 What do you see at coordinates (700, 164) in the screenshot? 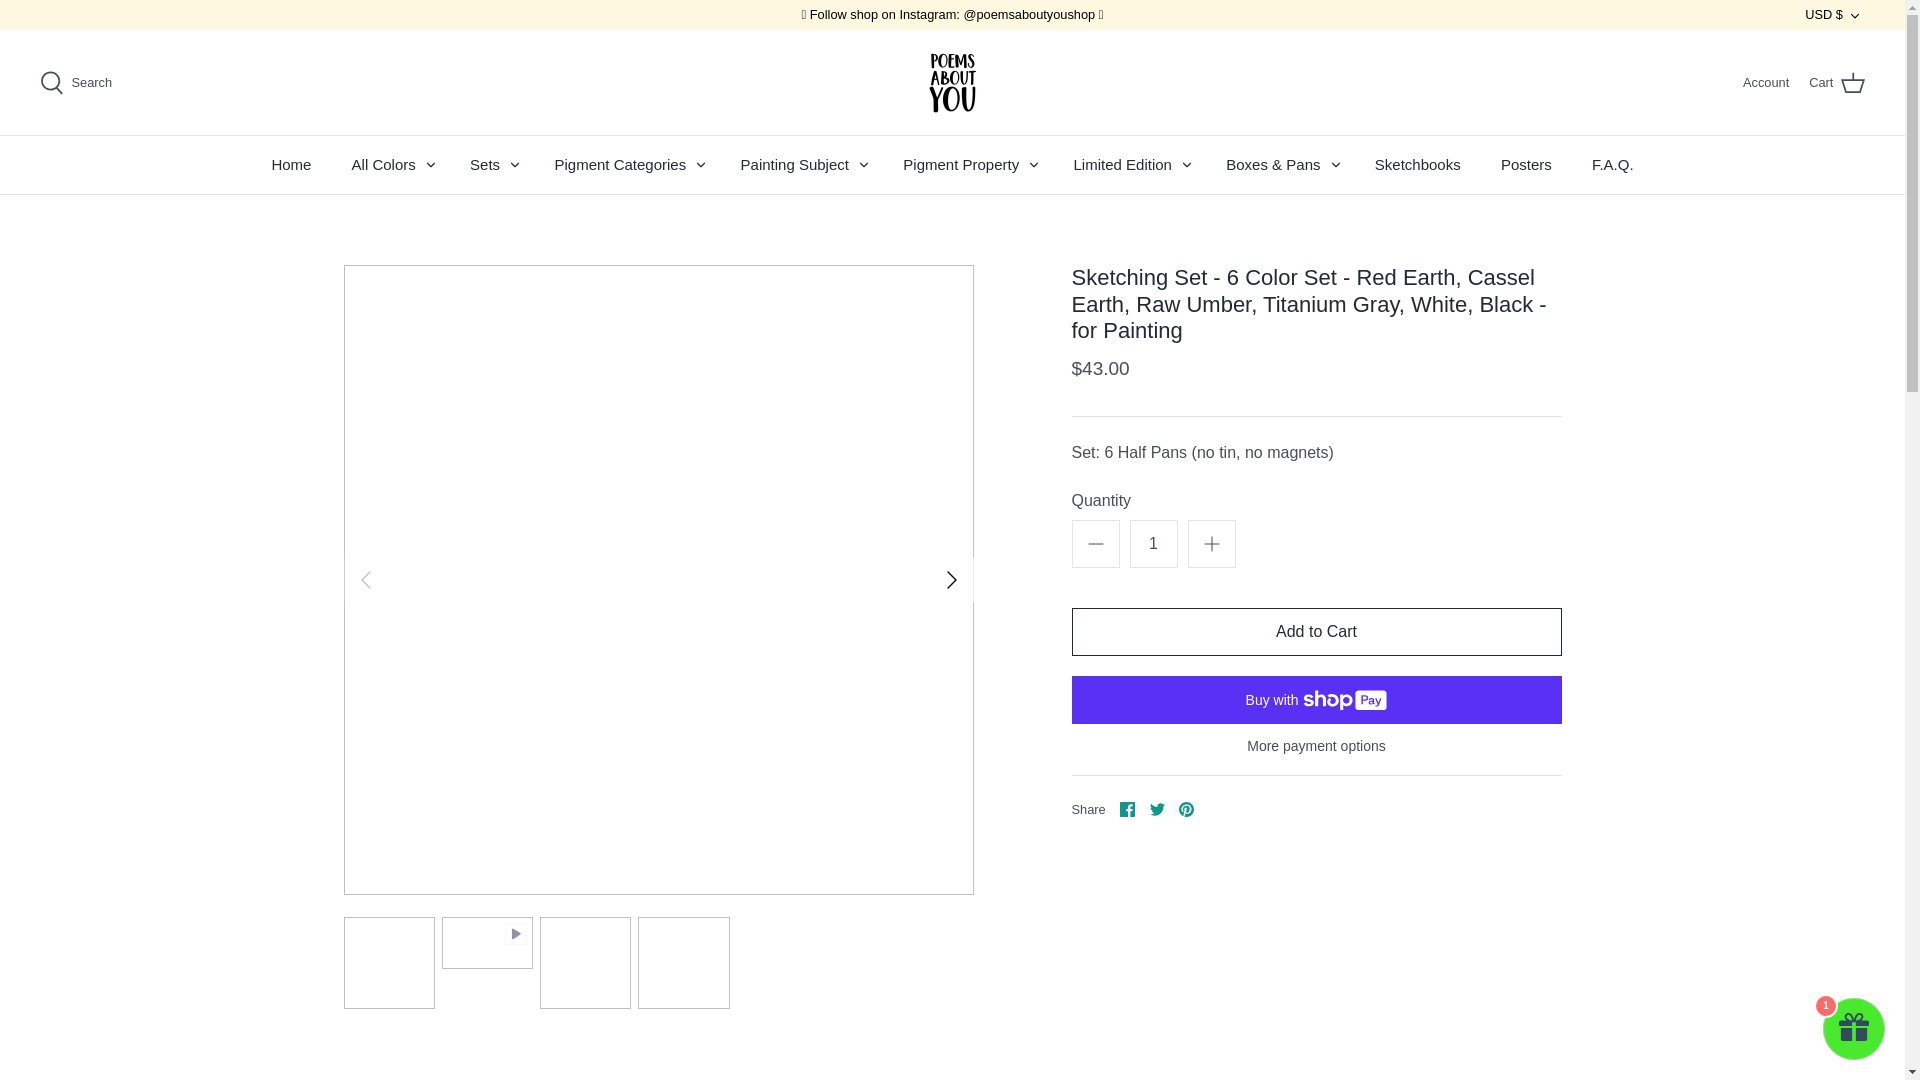
I see `Toggle menu` at bounding box center [700, 164].